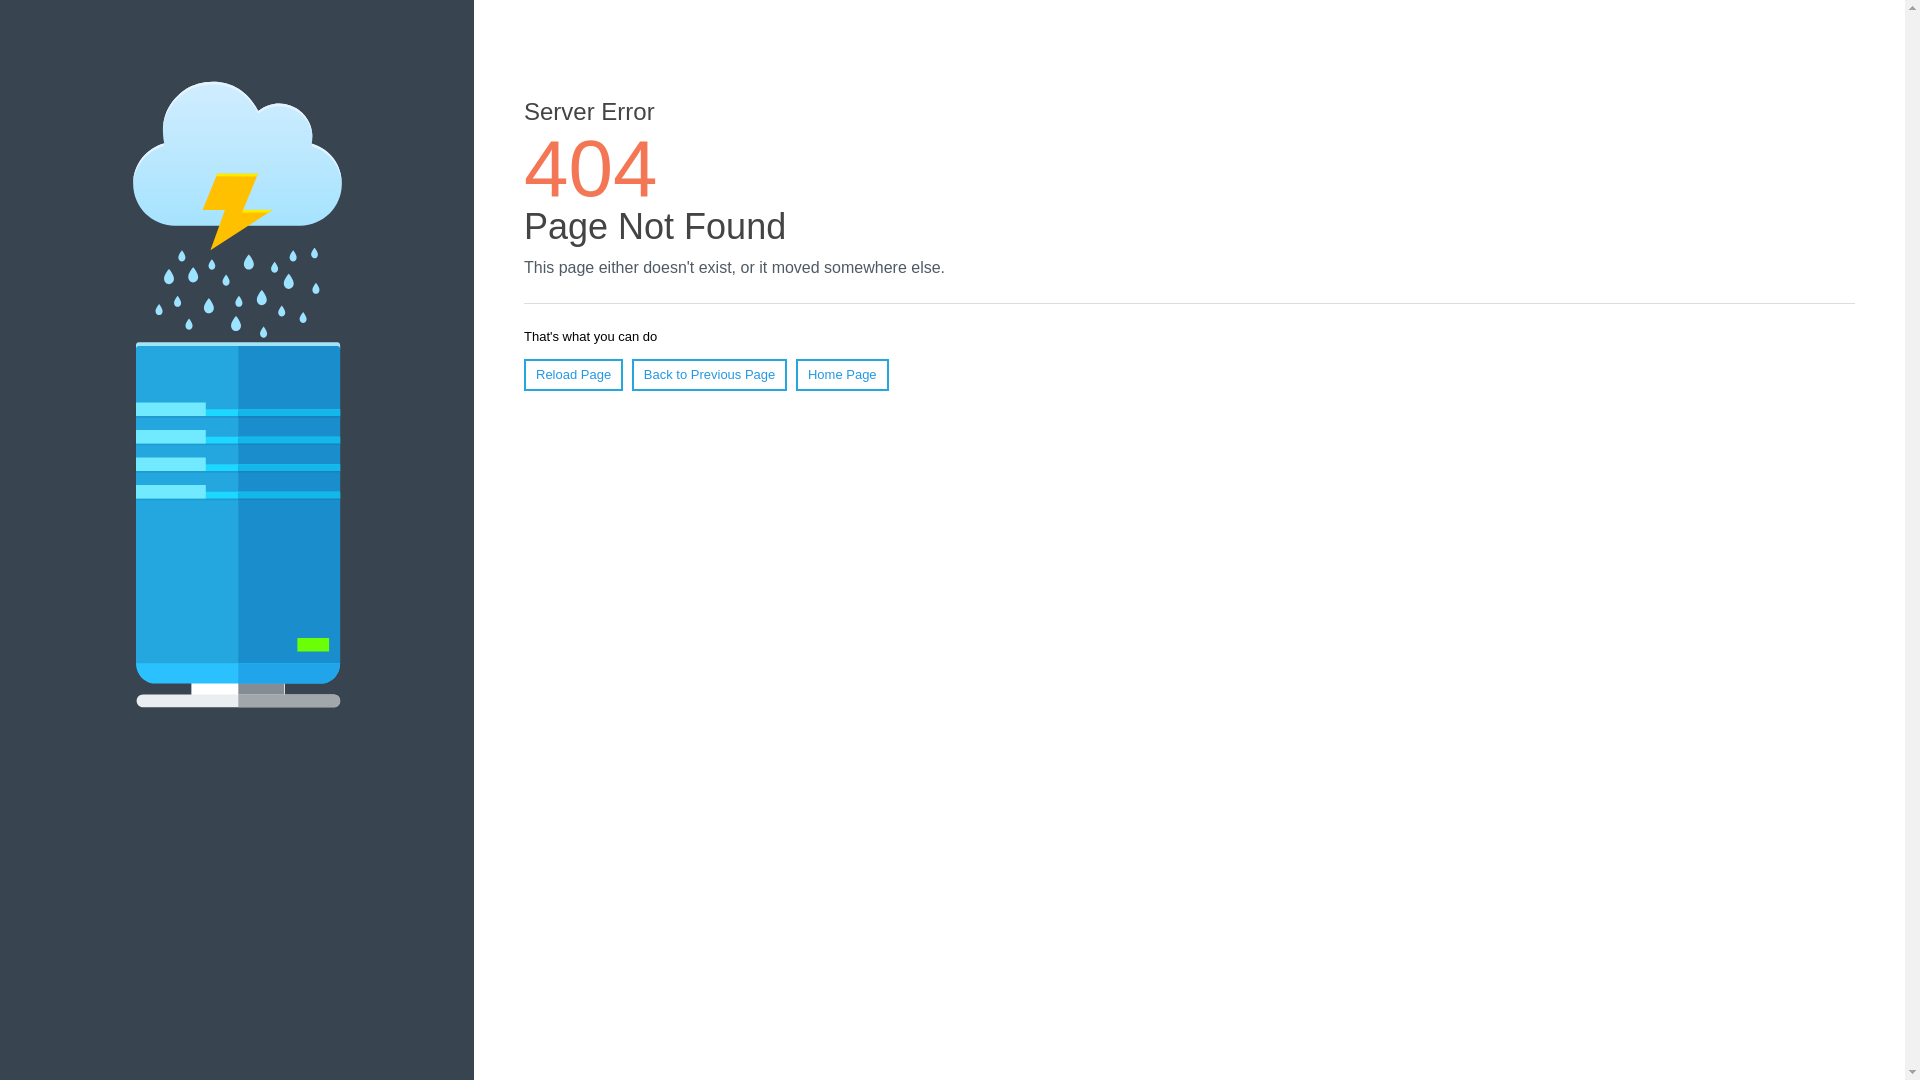 The image size is (1920, 1080). What do you see at coordinates (574, 375) in the screenshot?
I see `Reload Page` at bounding box center [574, 375].